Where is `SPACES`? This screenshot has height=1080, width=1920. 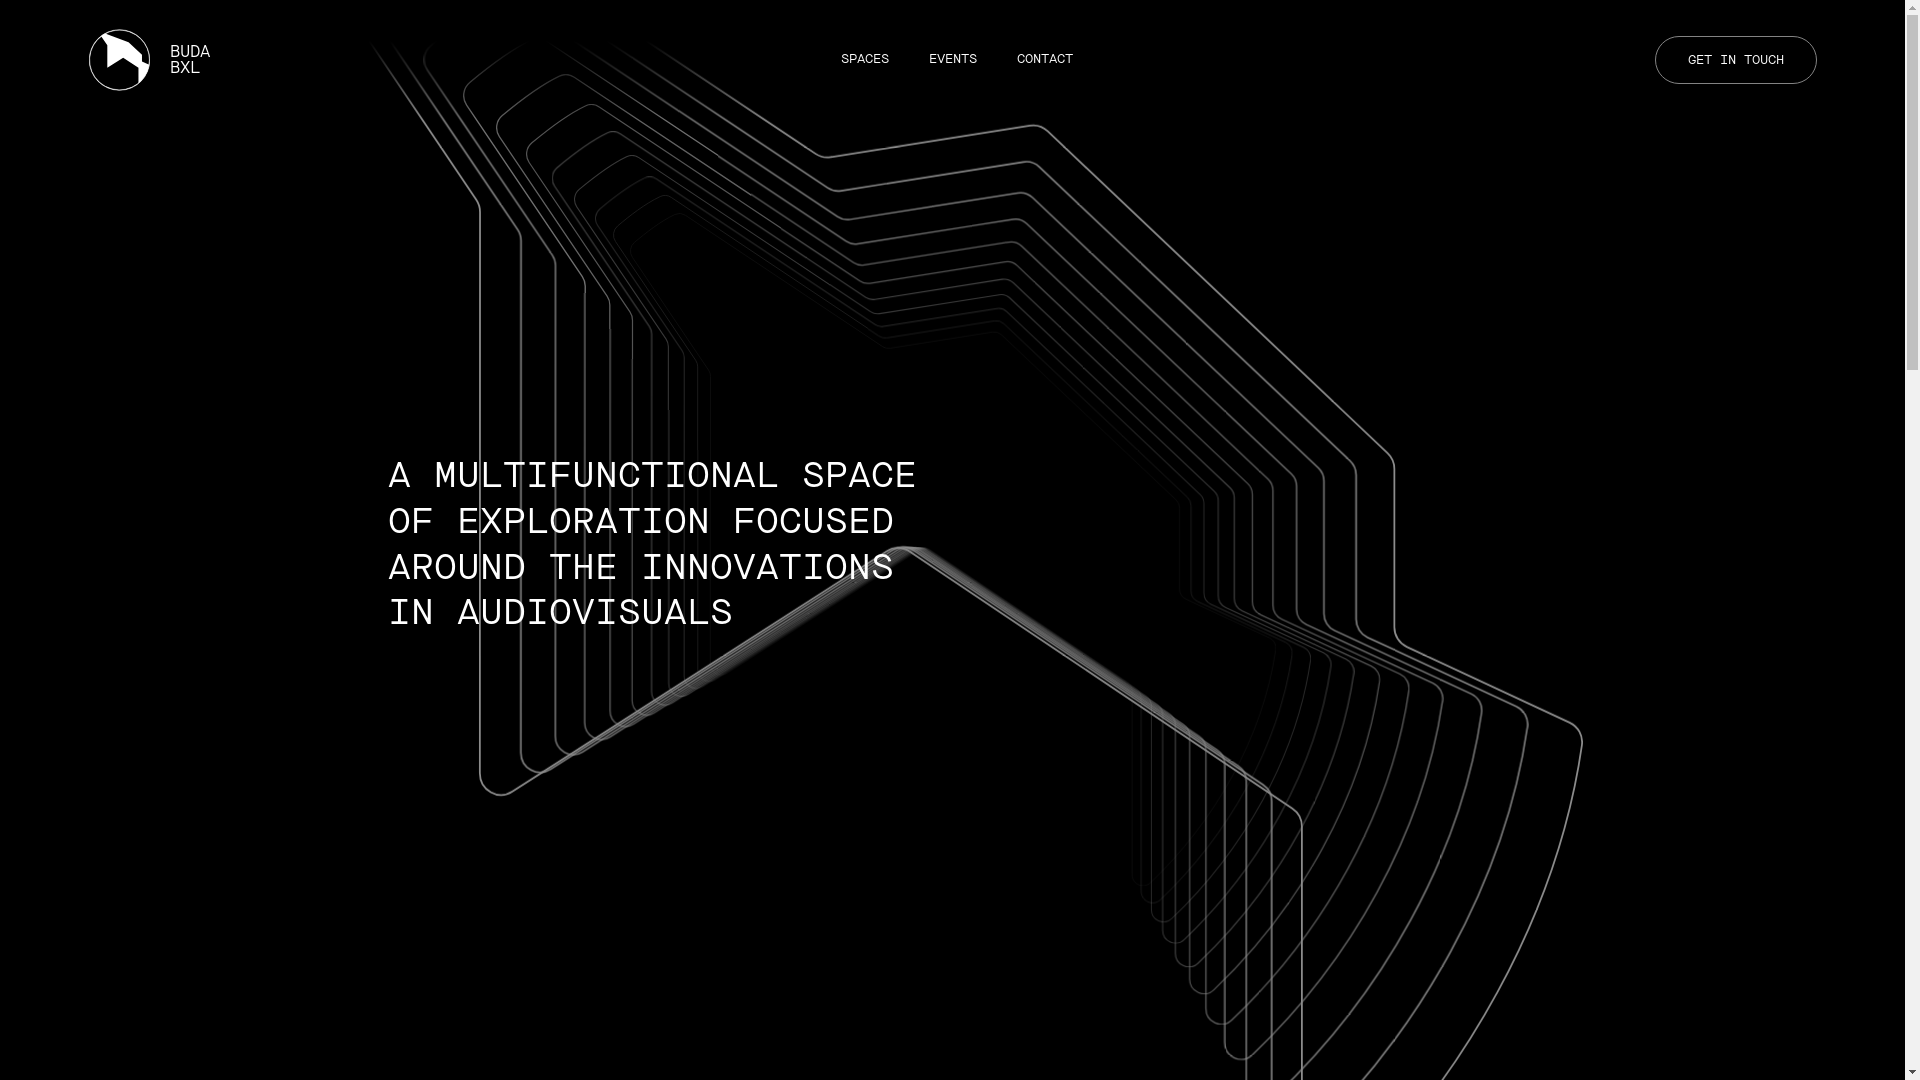
SPACES is located at coordinates (864, 59).